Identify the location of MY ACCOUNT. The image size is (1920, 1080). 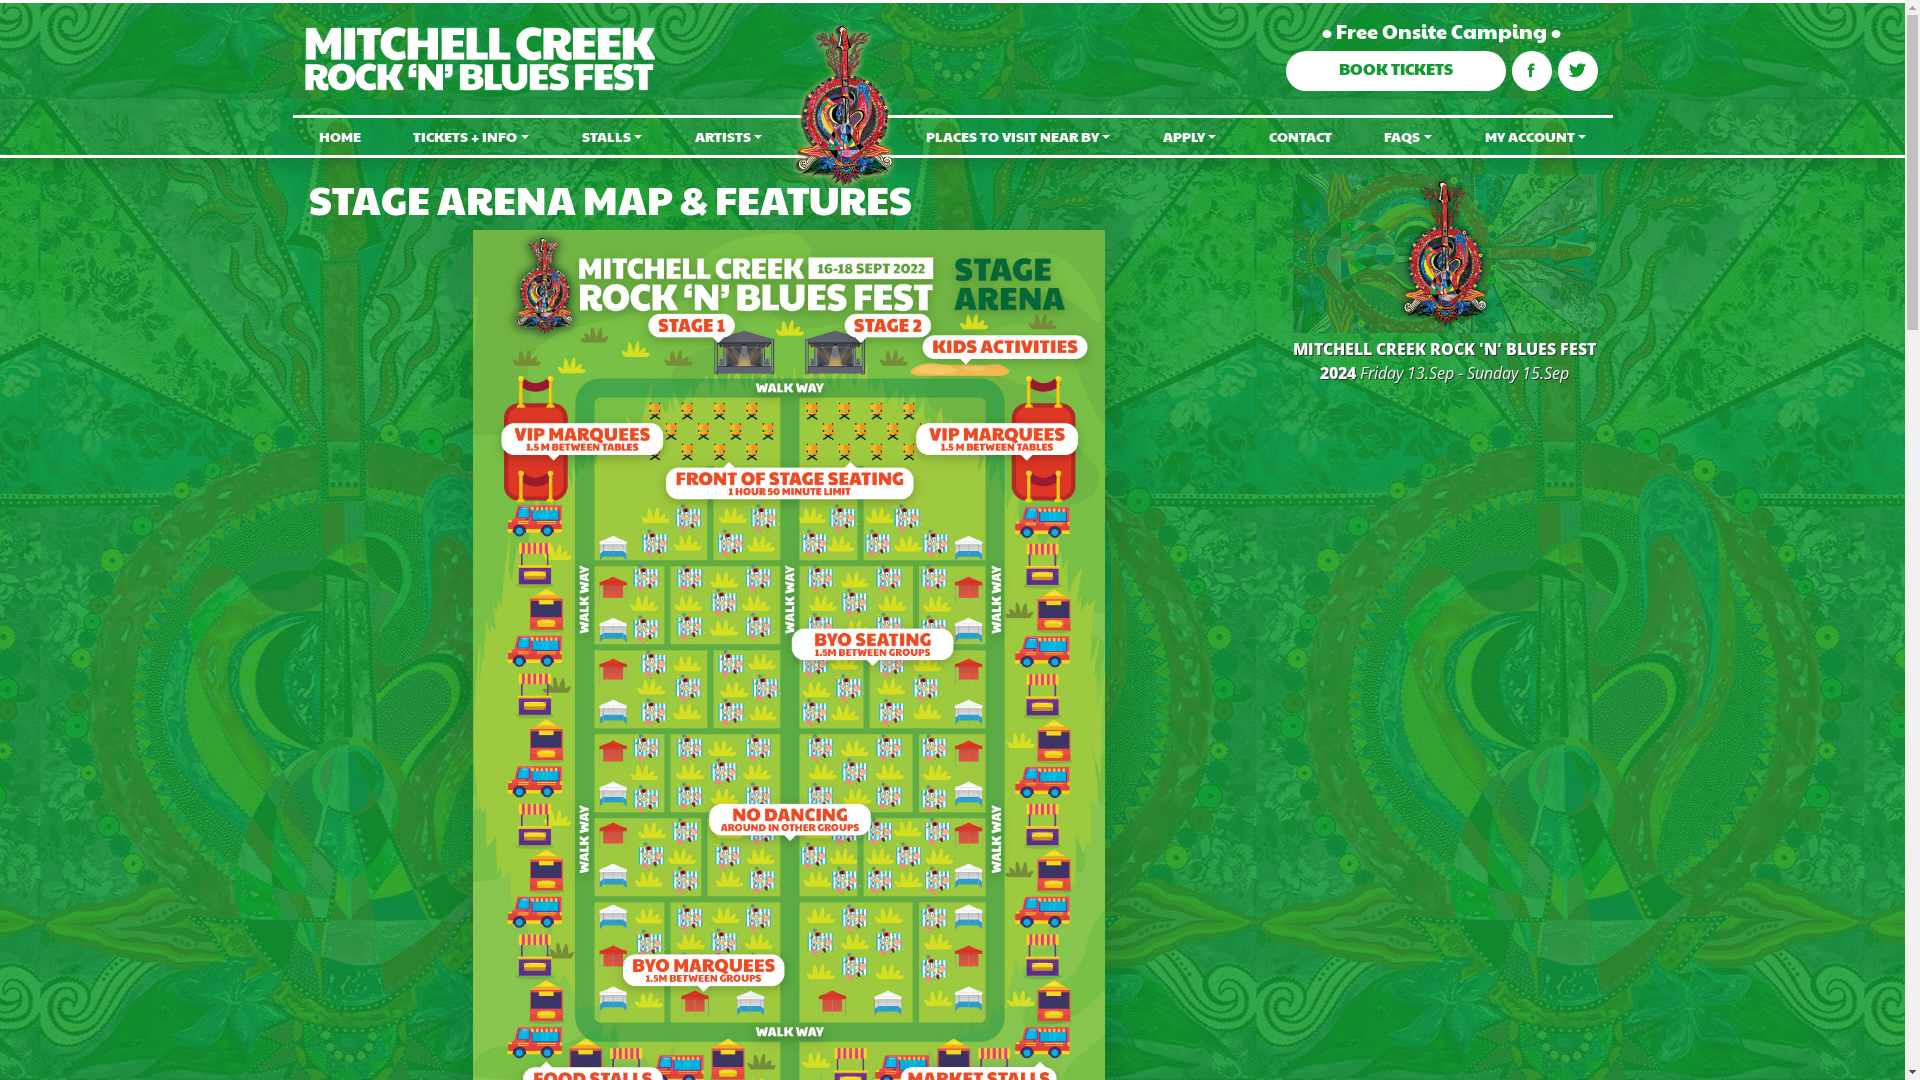
(1535, 136).